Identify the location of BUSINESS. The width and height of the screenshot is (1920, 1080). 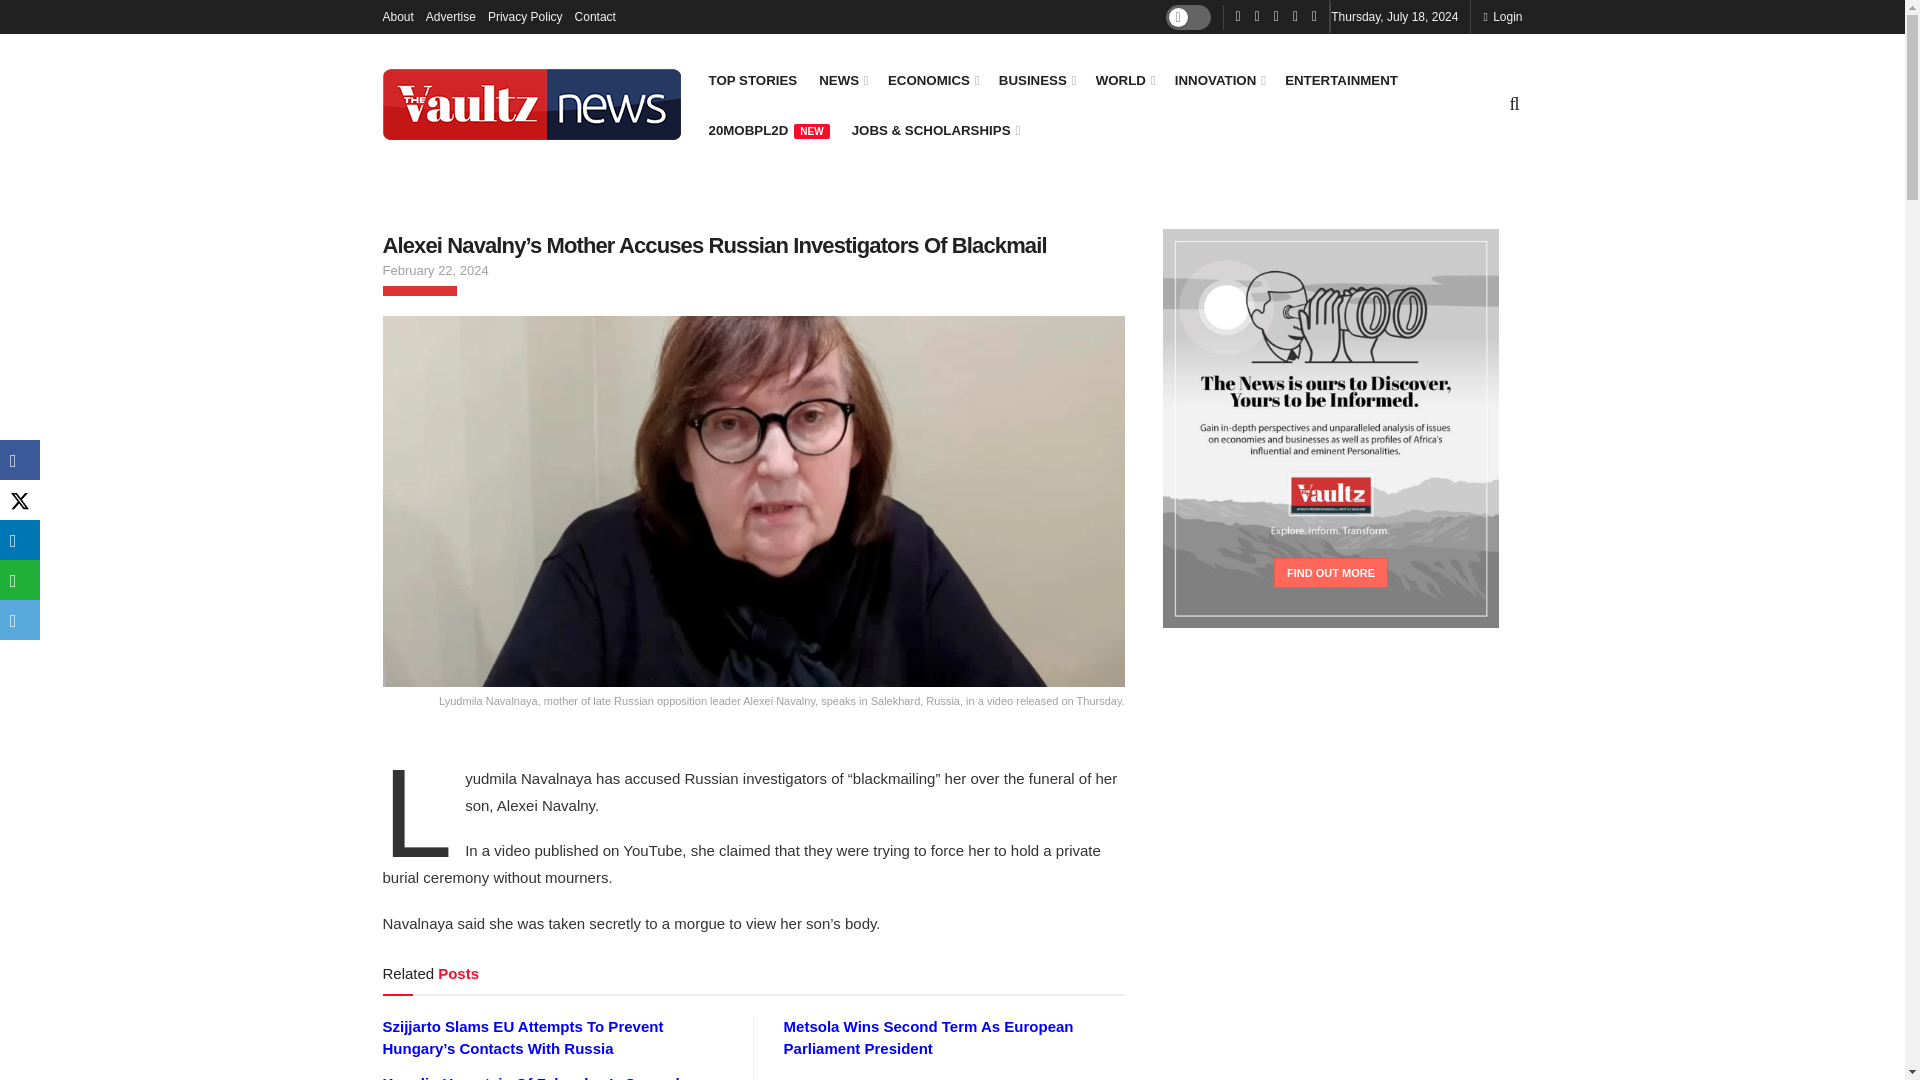
(1036, 80).